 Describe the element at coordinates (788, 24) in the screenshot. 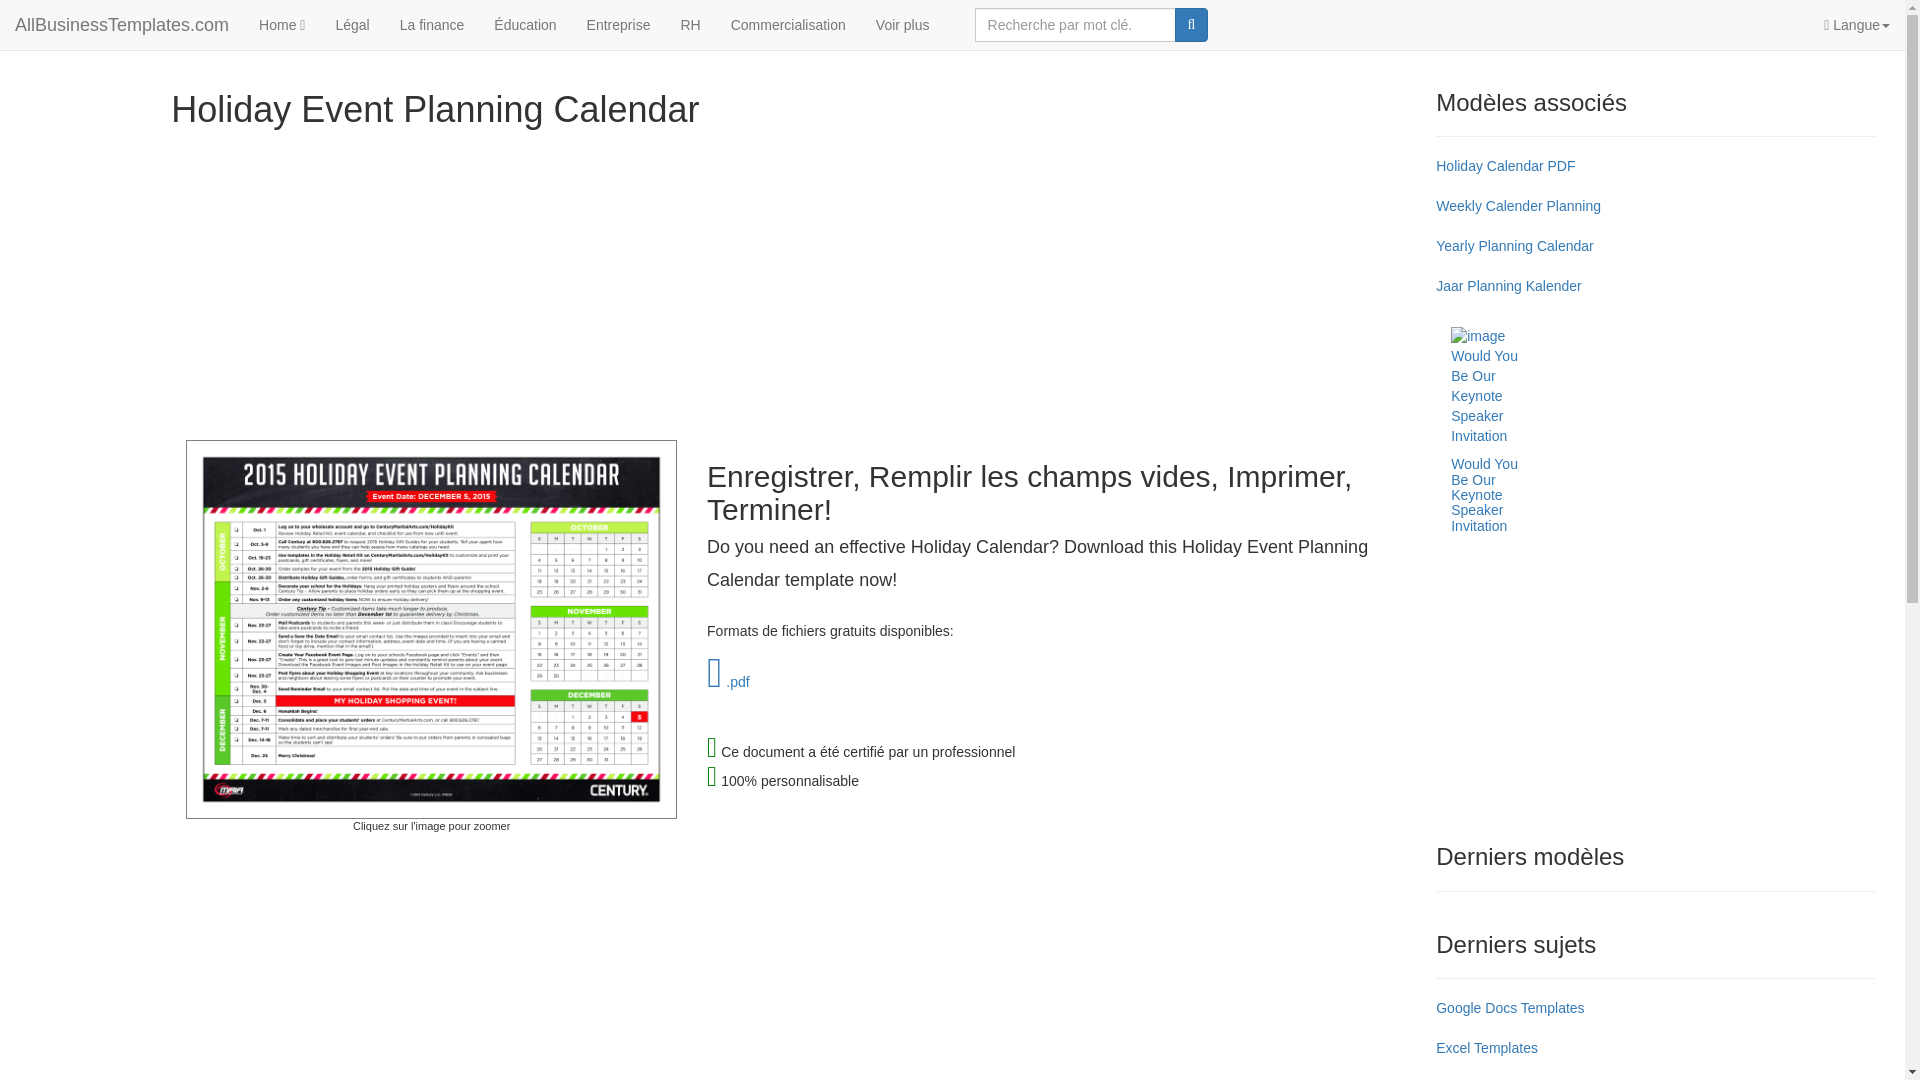

I see `Commercialisation` at that location.